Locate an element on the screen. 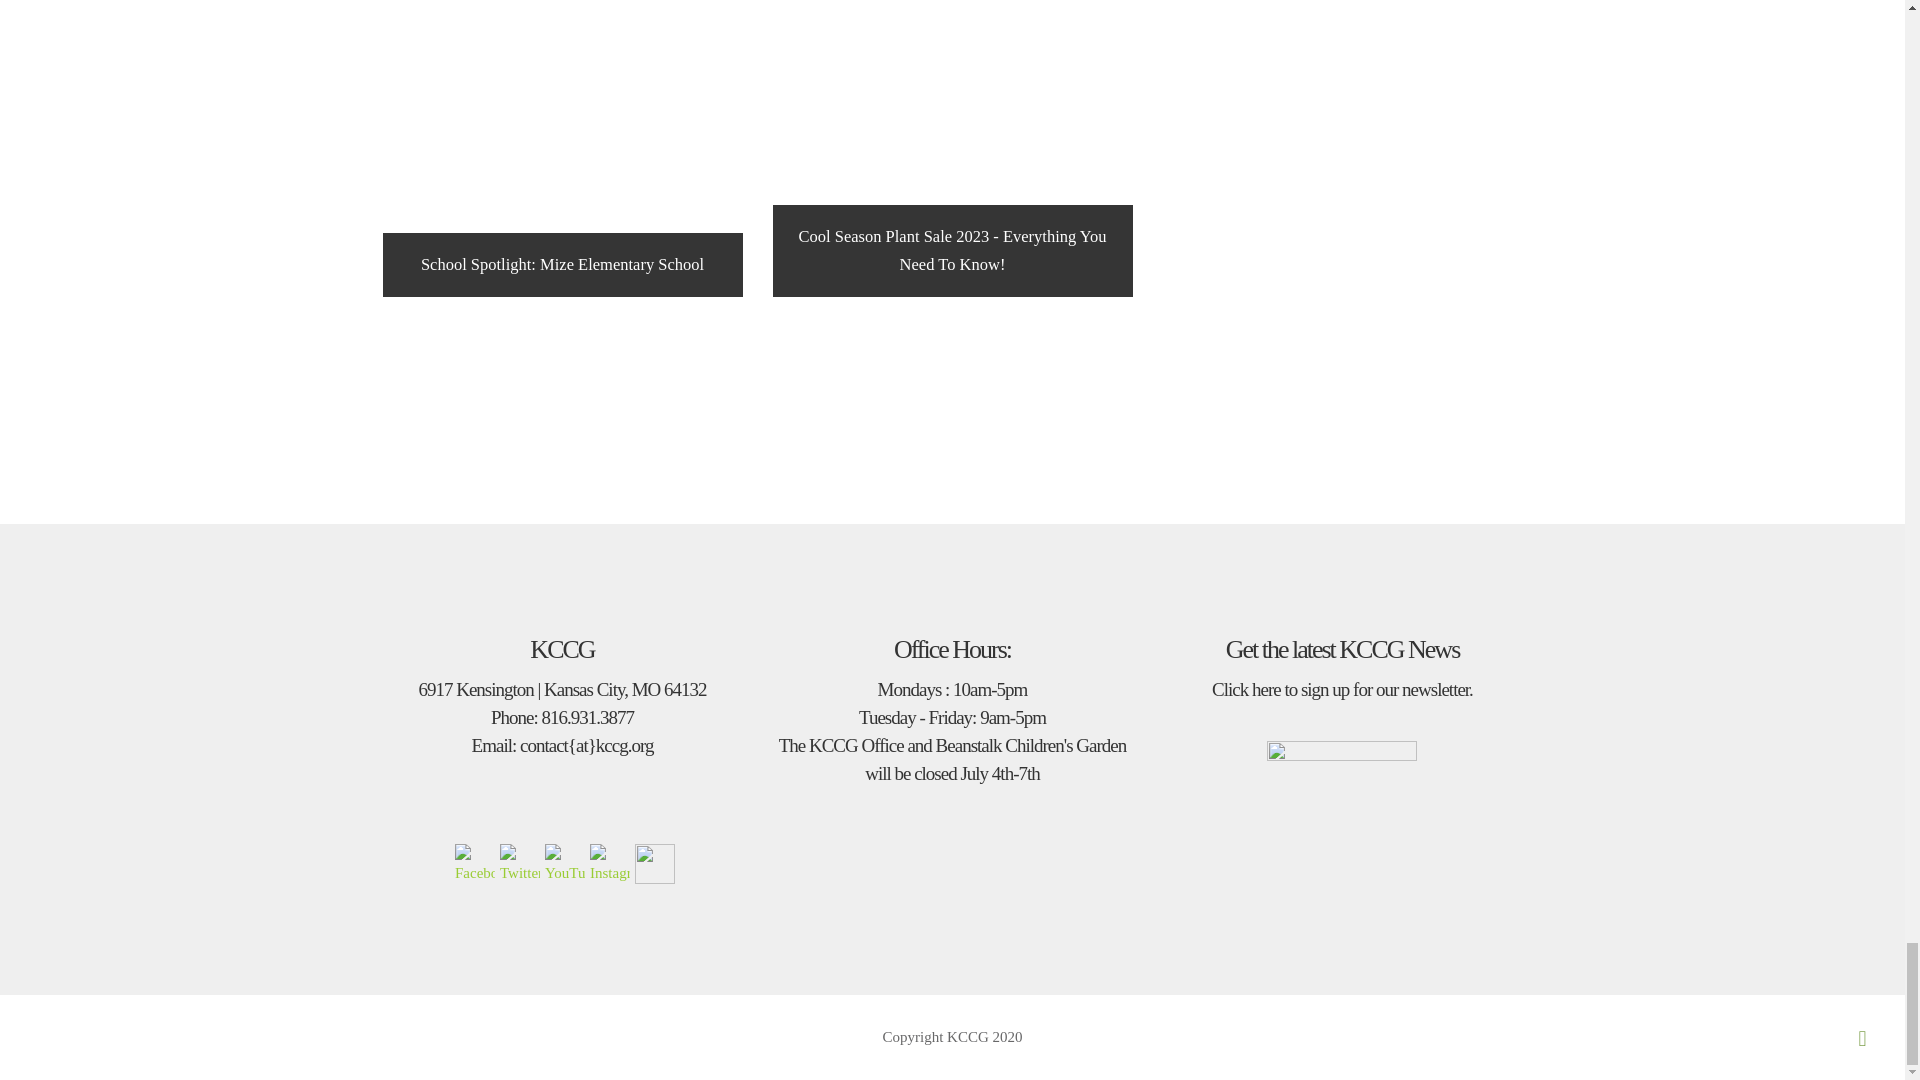  Twitter is located at coordinates (519, 864).